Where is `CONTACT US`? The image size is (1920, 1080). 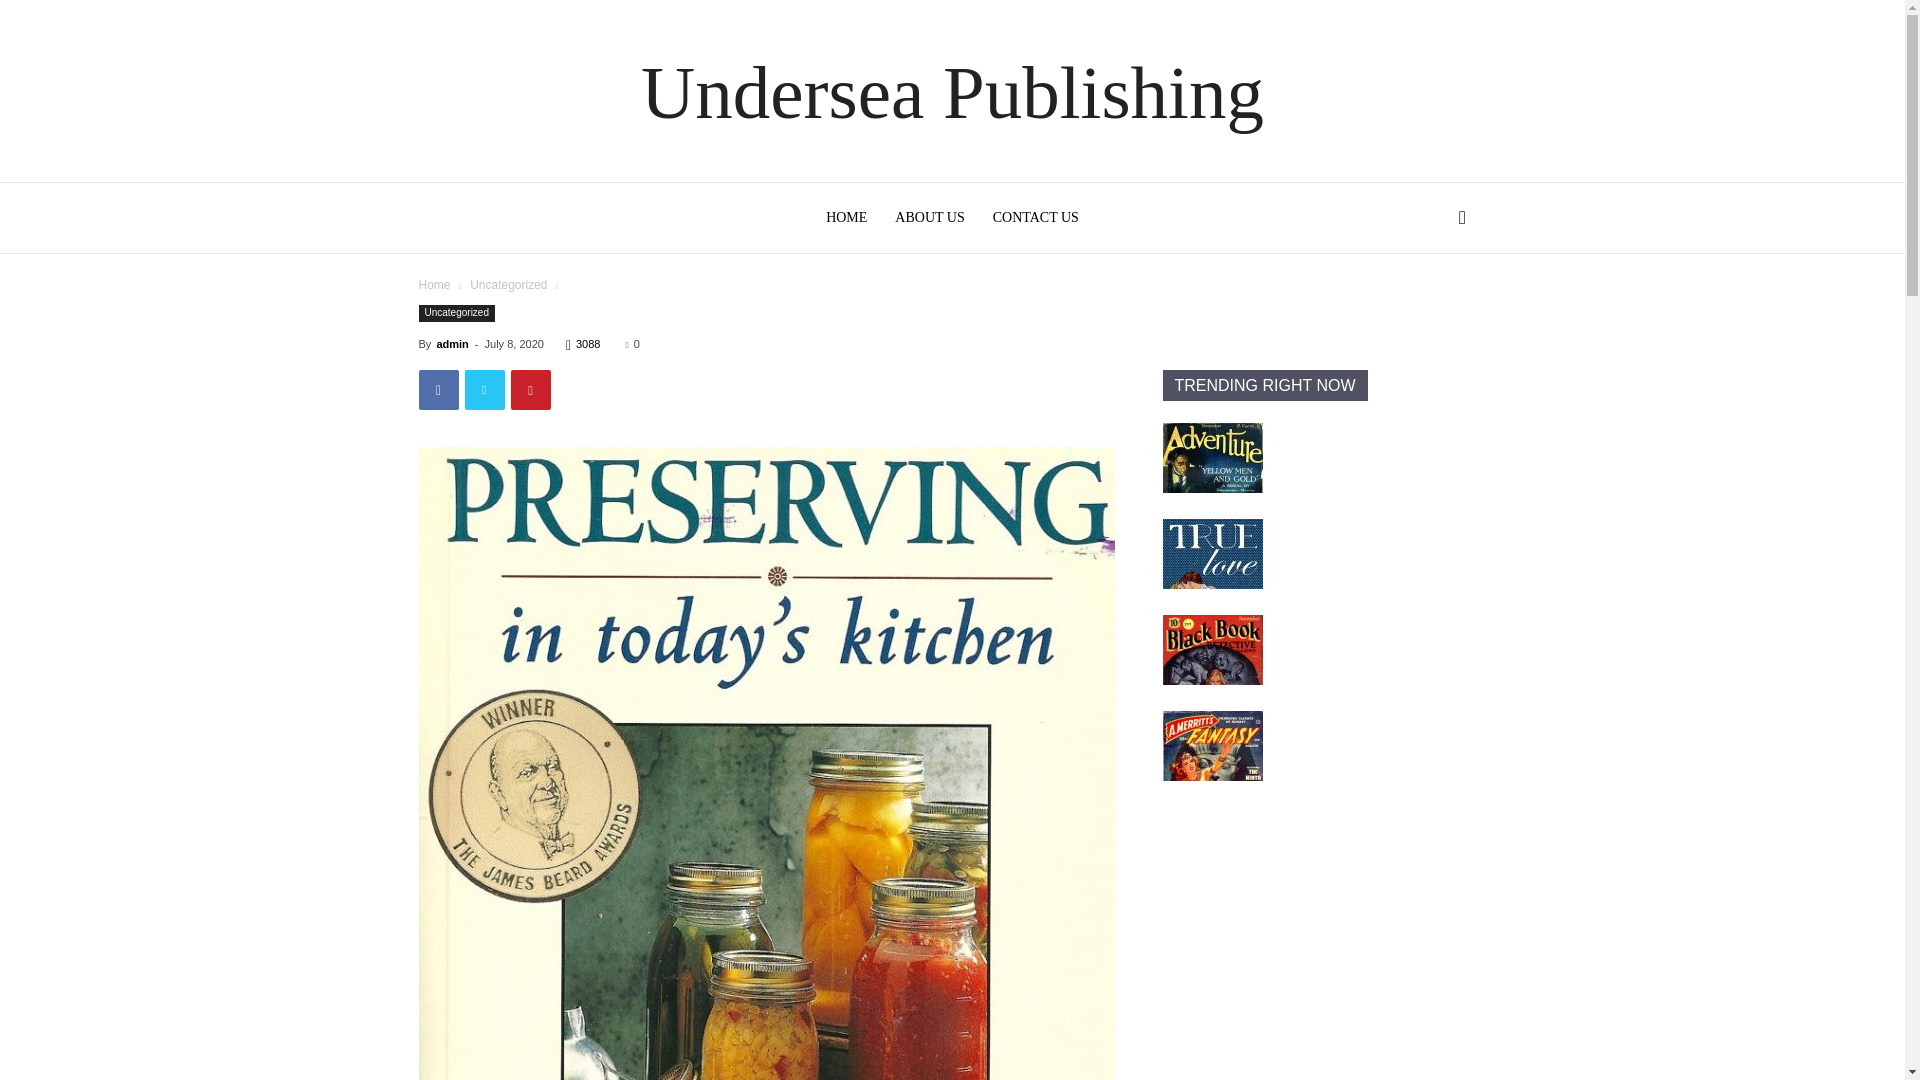
CONTACT US is located at coordinates (1036, 217).